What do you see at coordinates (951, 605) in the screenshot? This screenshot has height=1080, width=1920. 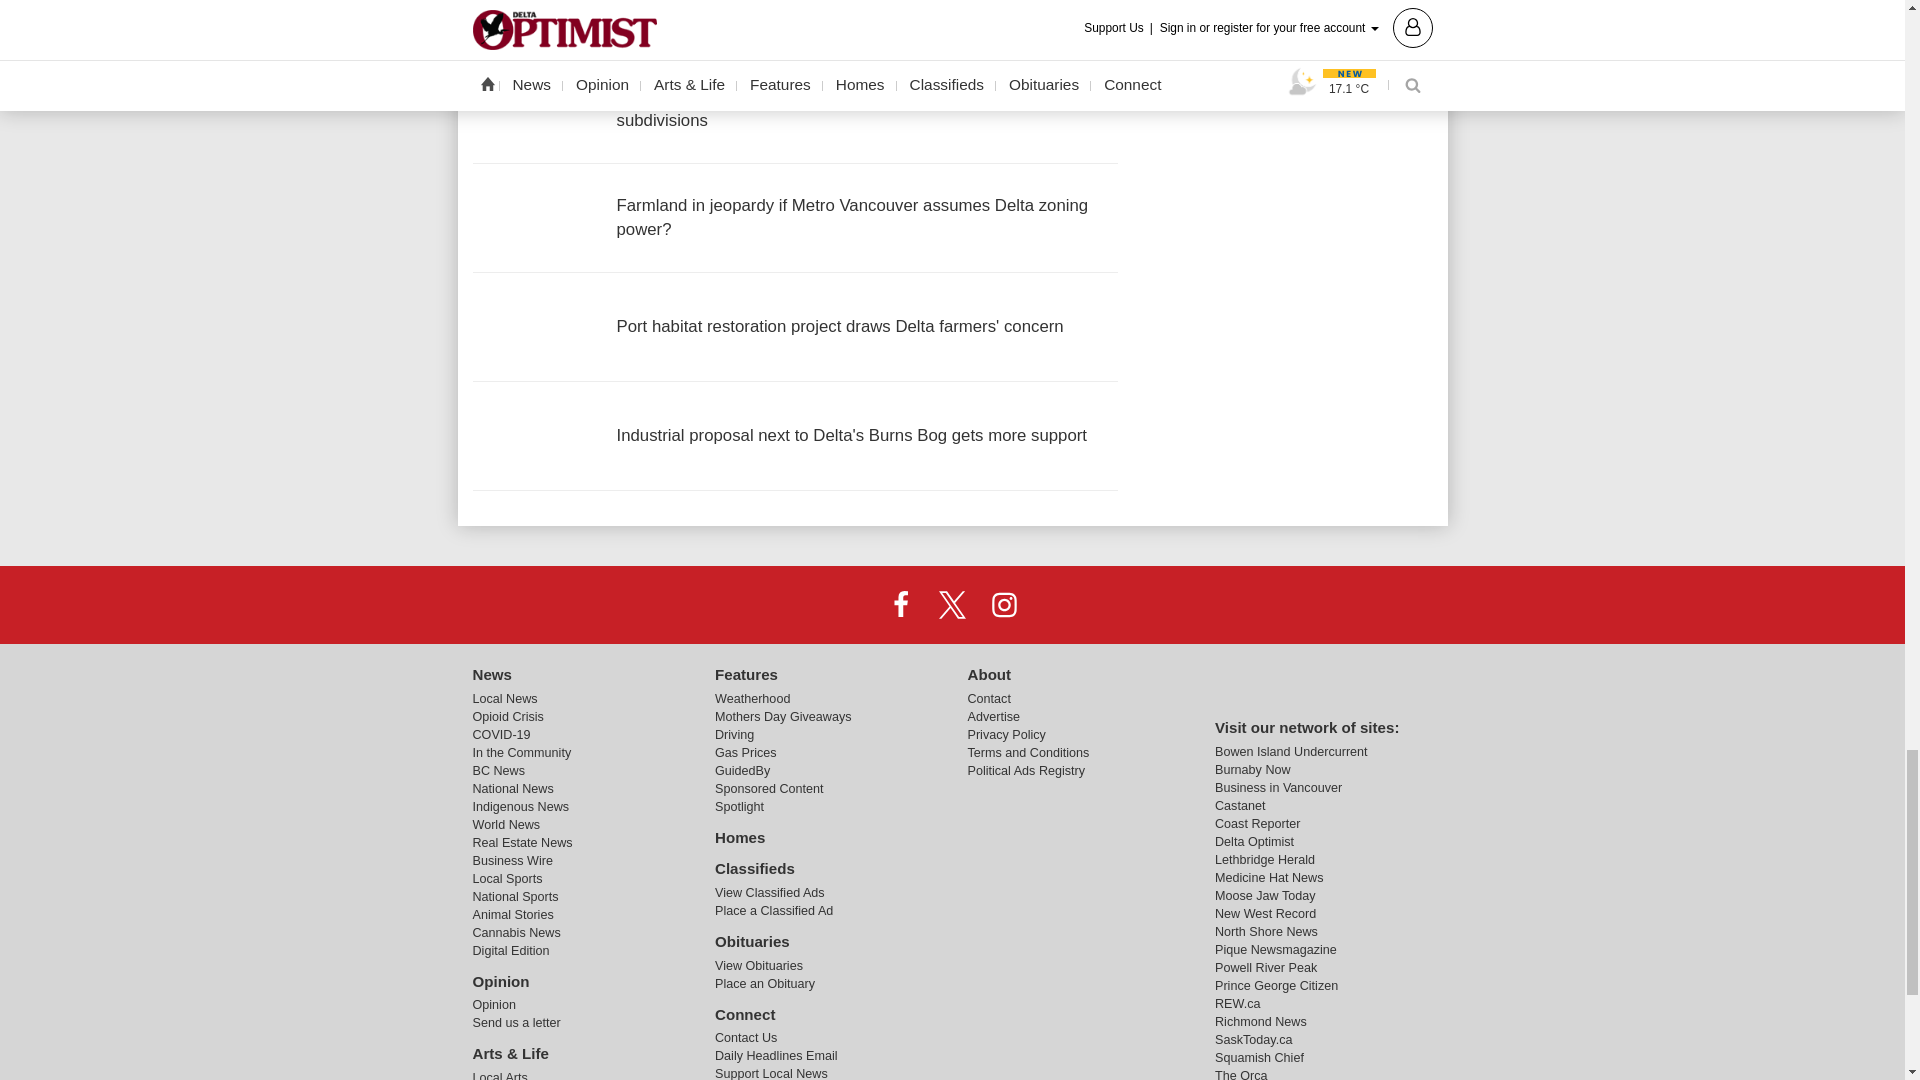 I see `X` at bounding box center [951, 605].